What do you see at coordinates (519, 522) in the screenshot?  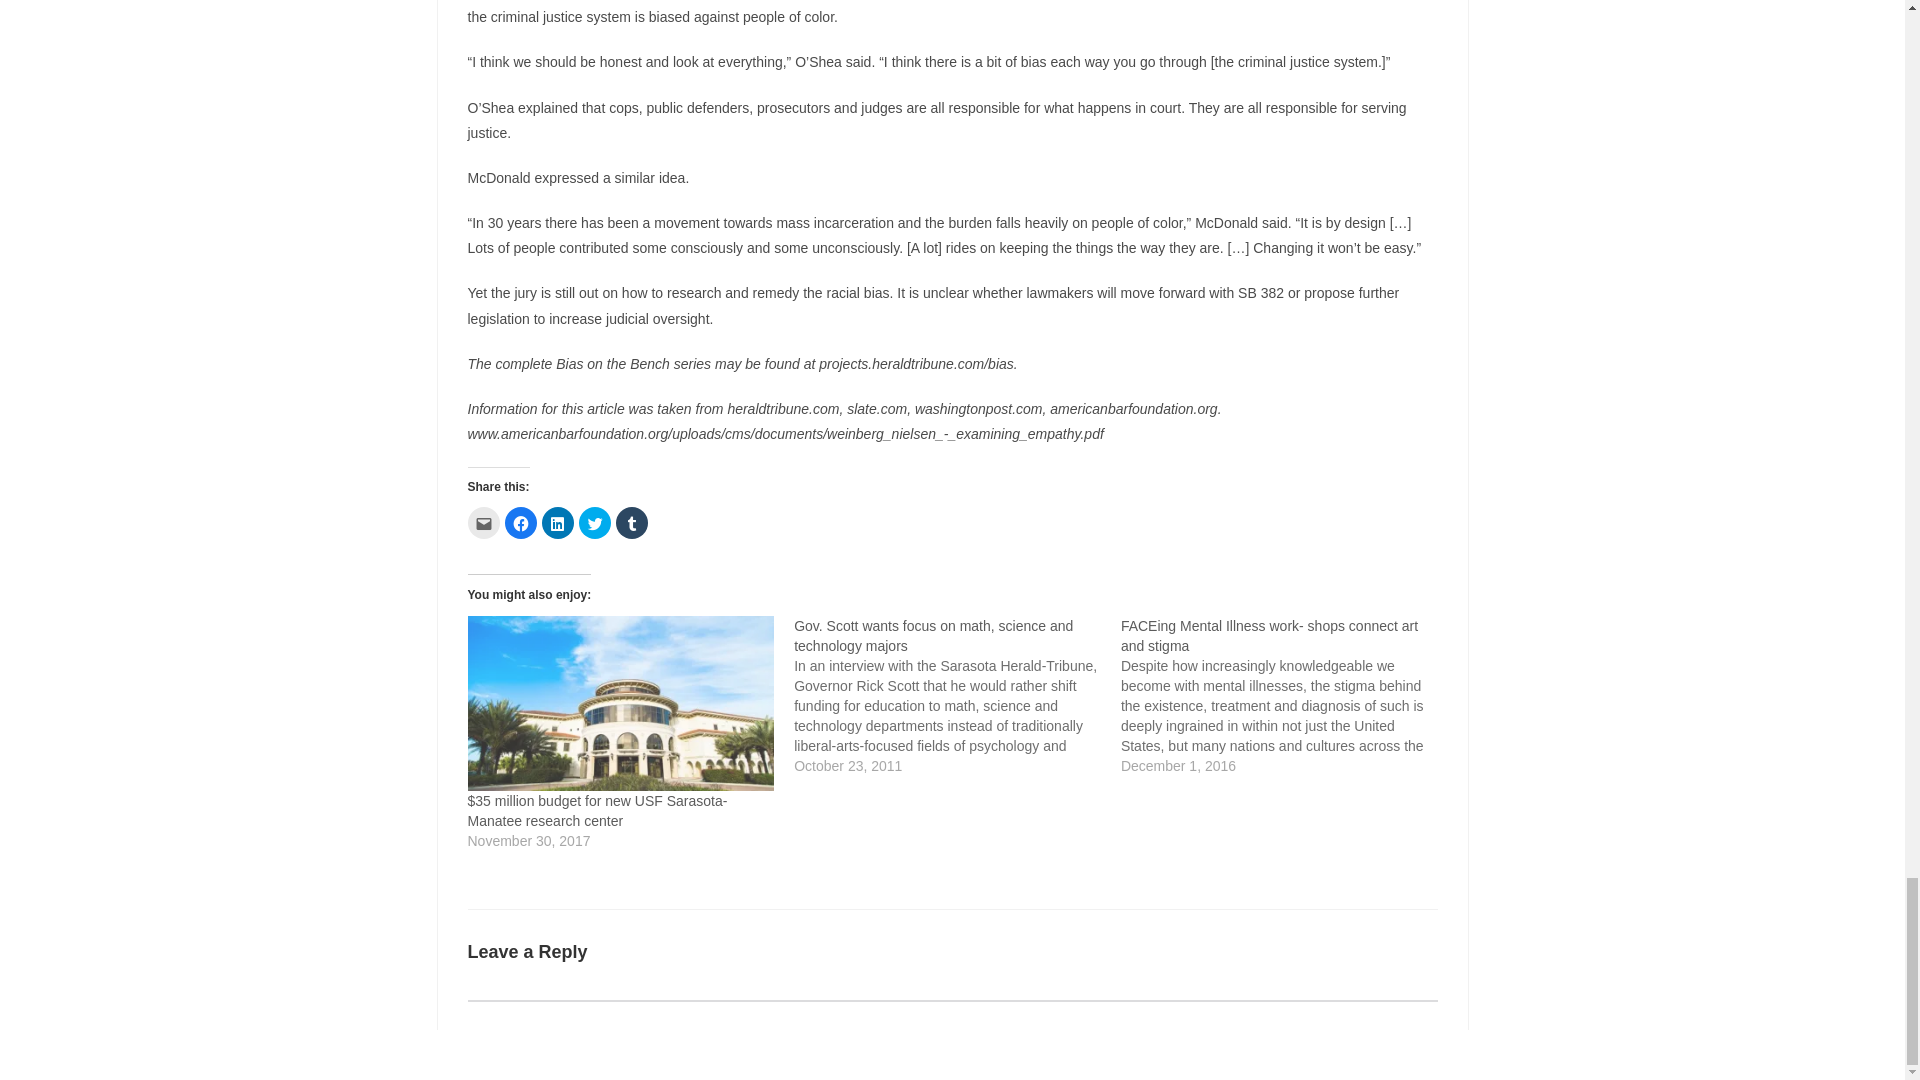 I see `Click to share on Facebook` at bounding box center [519, 522].